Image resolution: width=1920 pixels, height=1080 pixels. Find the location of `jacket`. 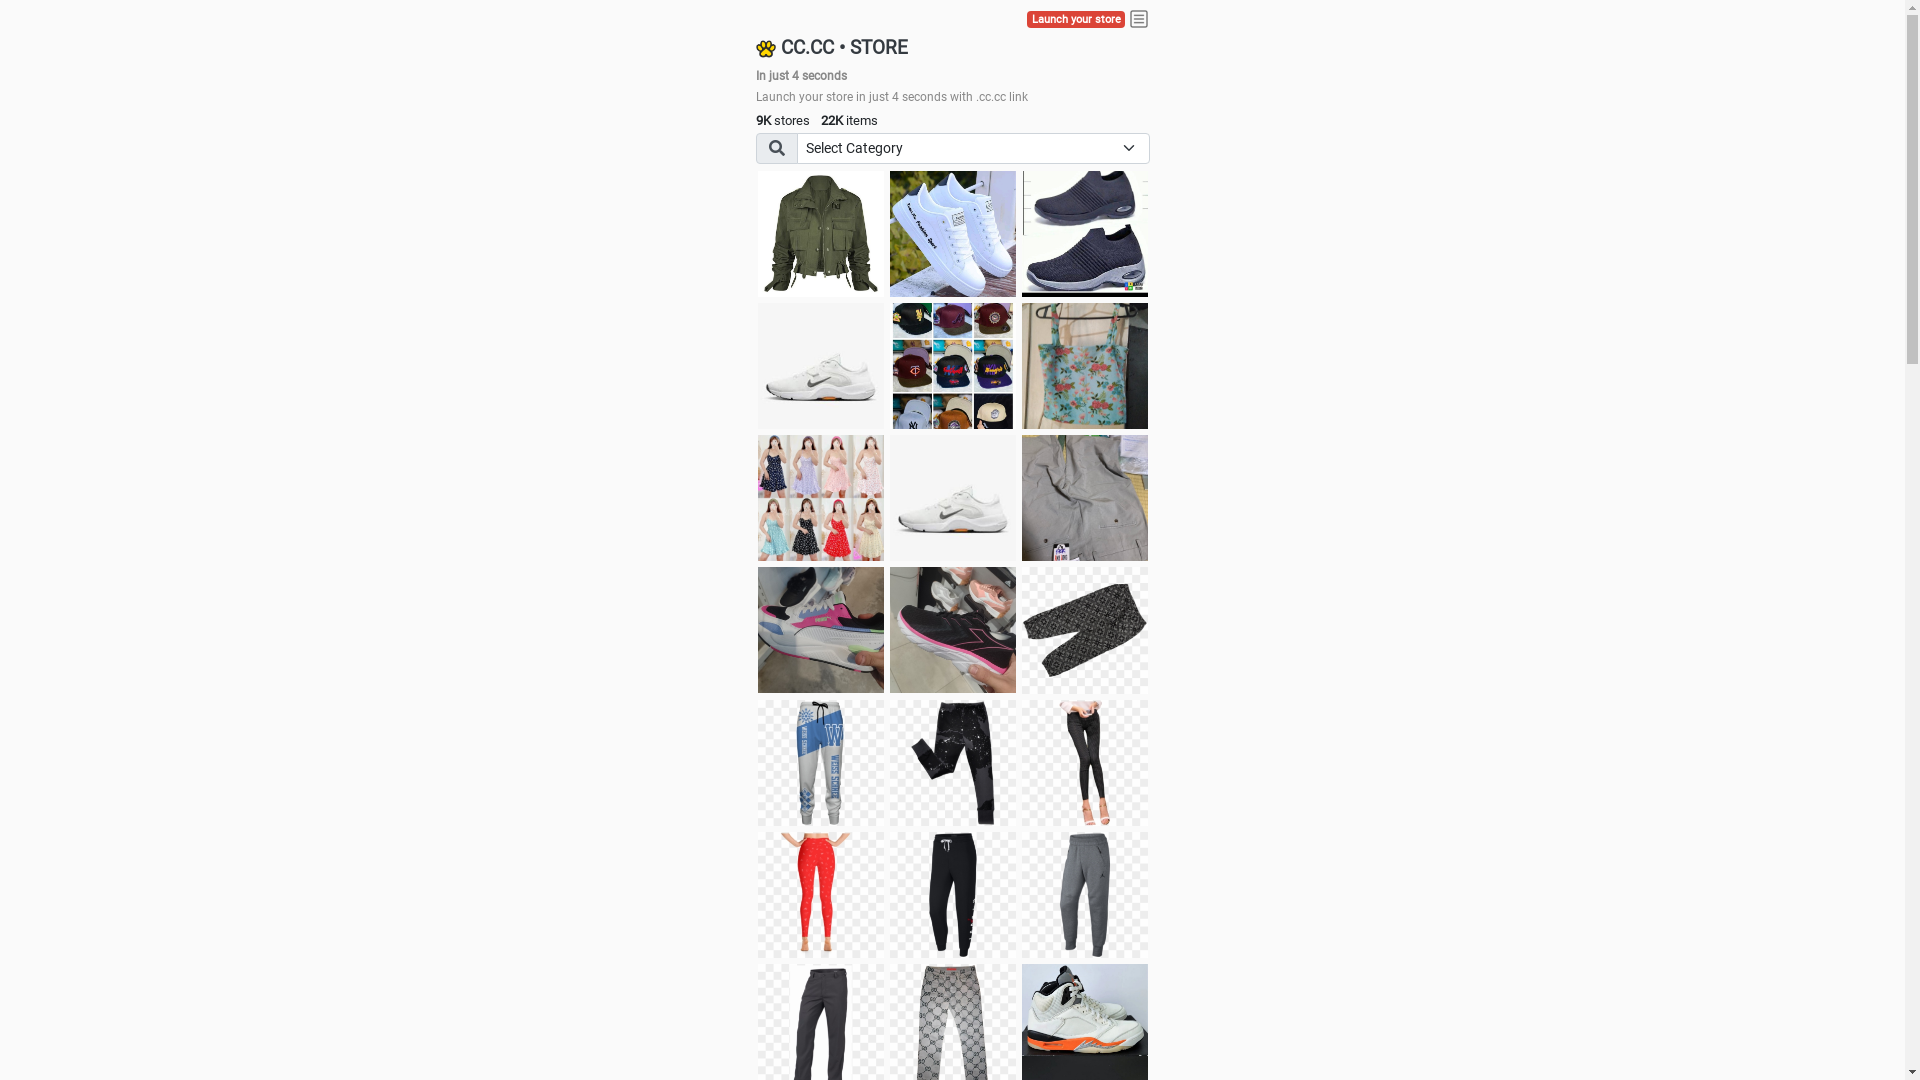

jacket is located at coordinates (821, 234).